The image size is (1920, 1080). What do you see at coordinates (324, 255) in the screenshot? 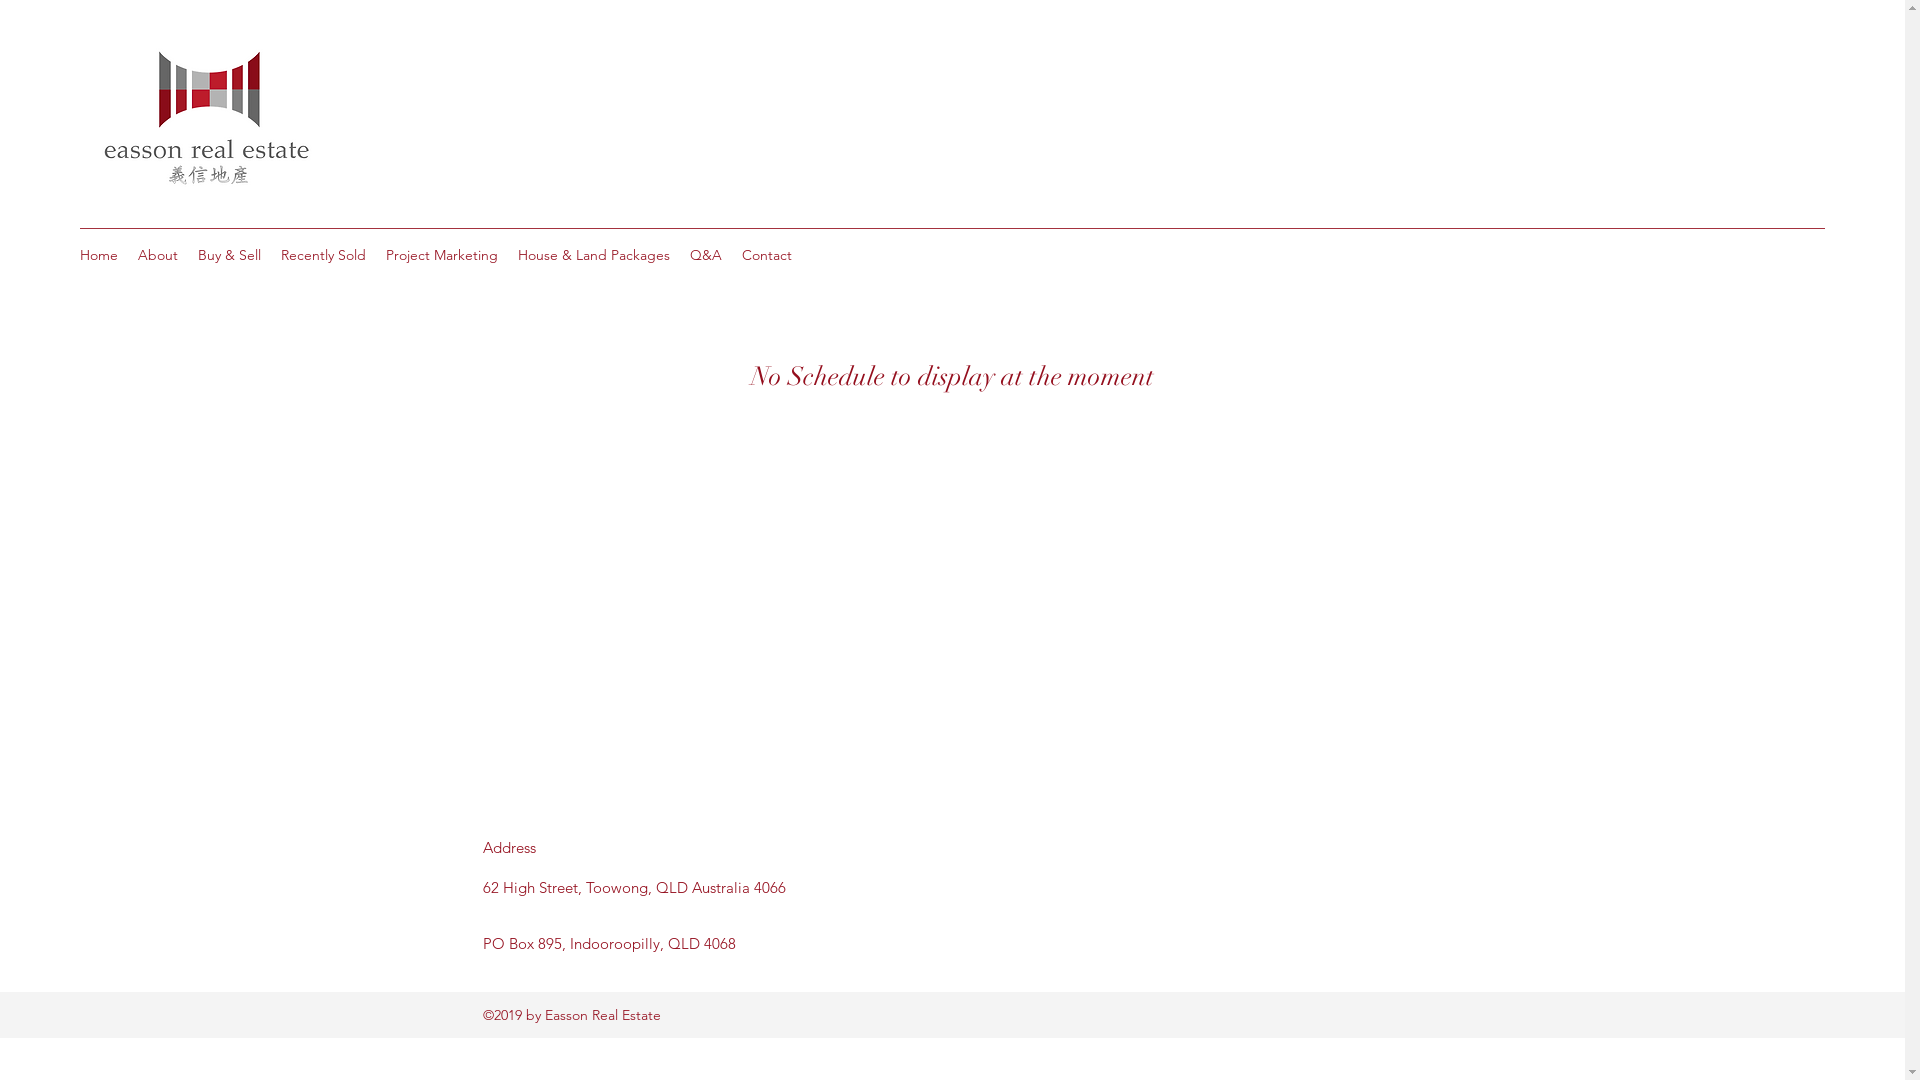
I see `Recently Sold` at bounding box center [324, 255].